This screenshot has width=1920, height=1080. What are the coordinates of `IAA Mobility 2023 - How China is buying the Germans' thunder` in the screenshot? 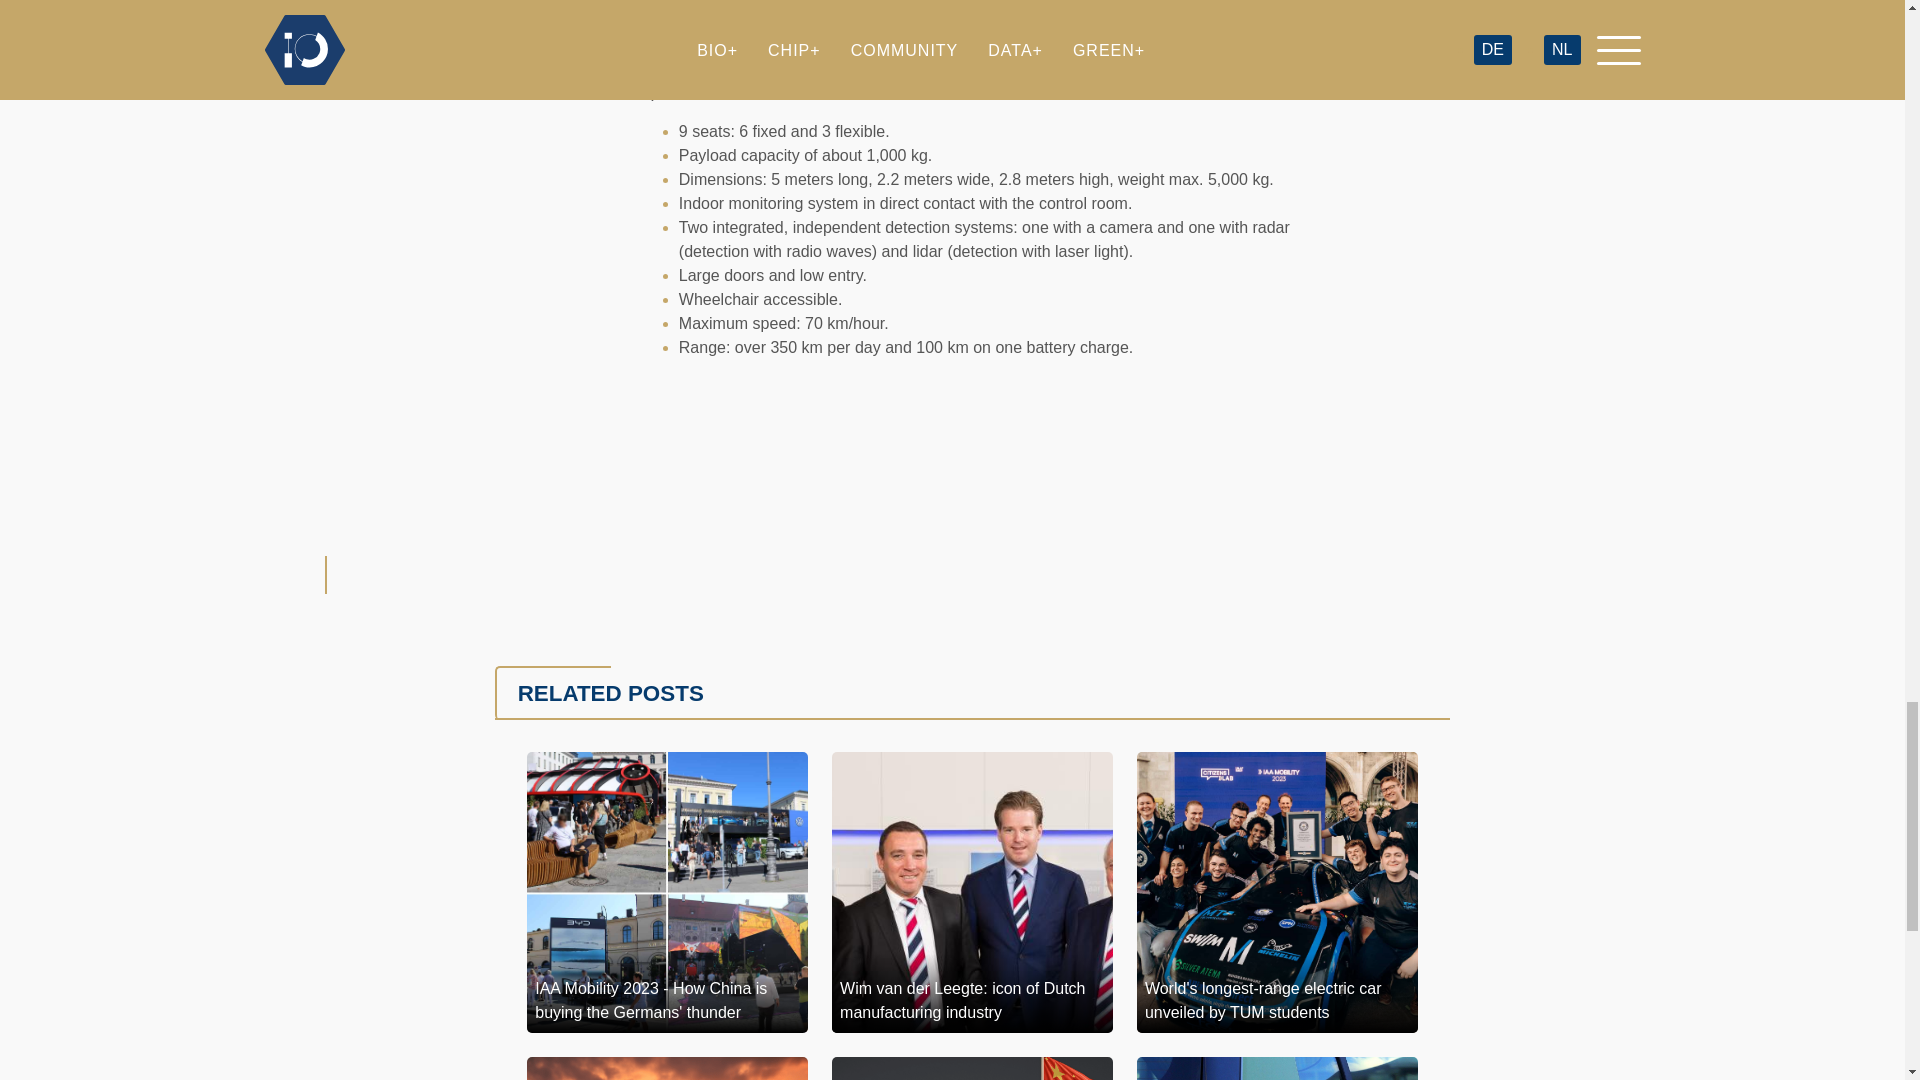 It's located at (667, 892).